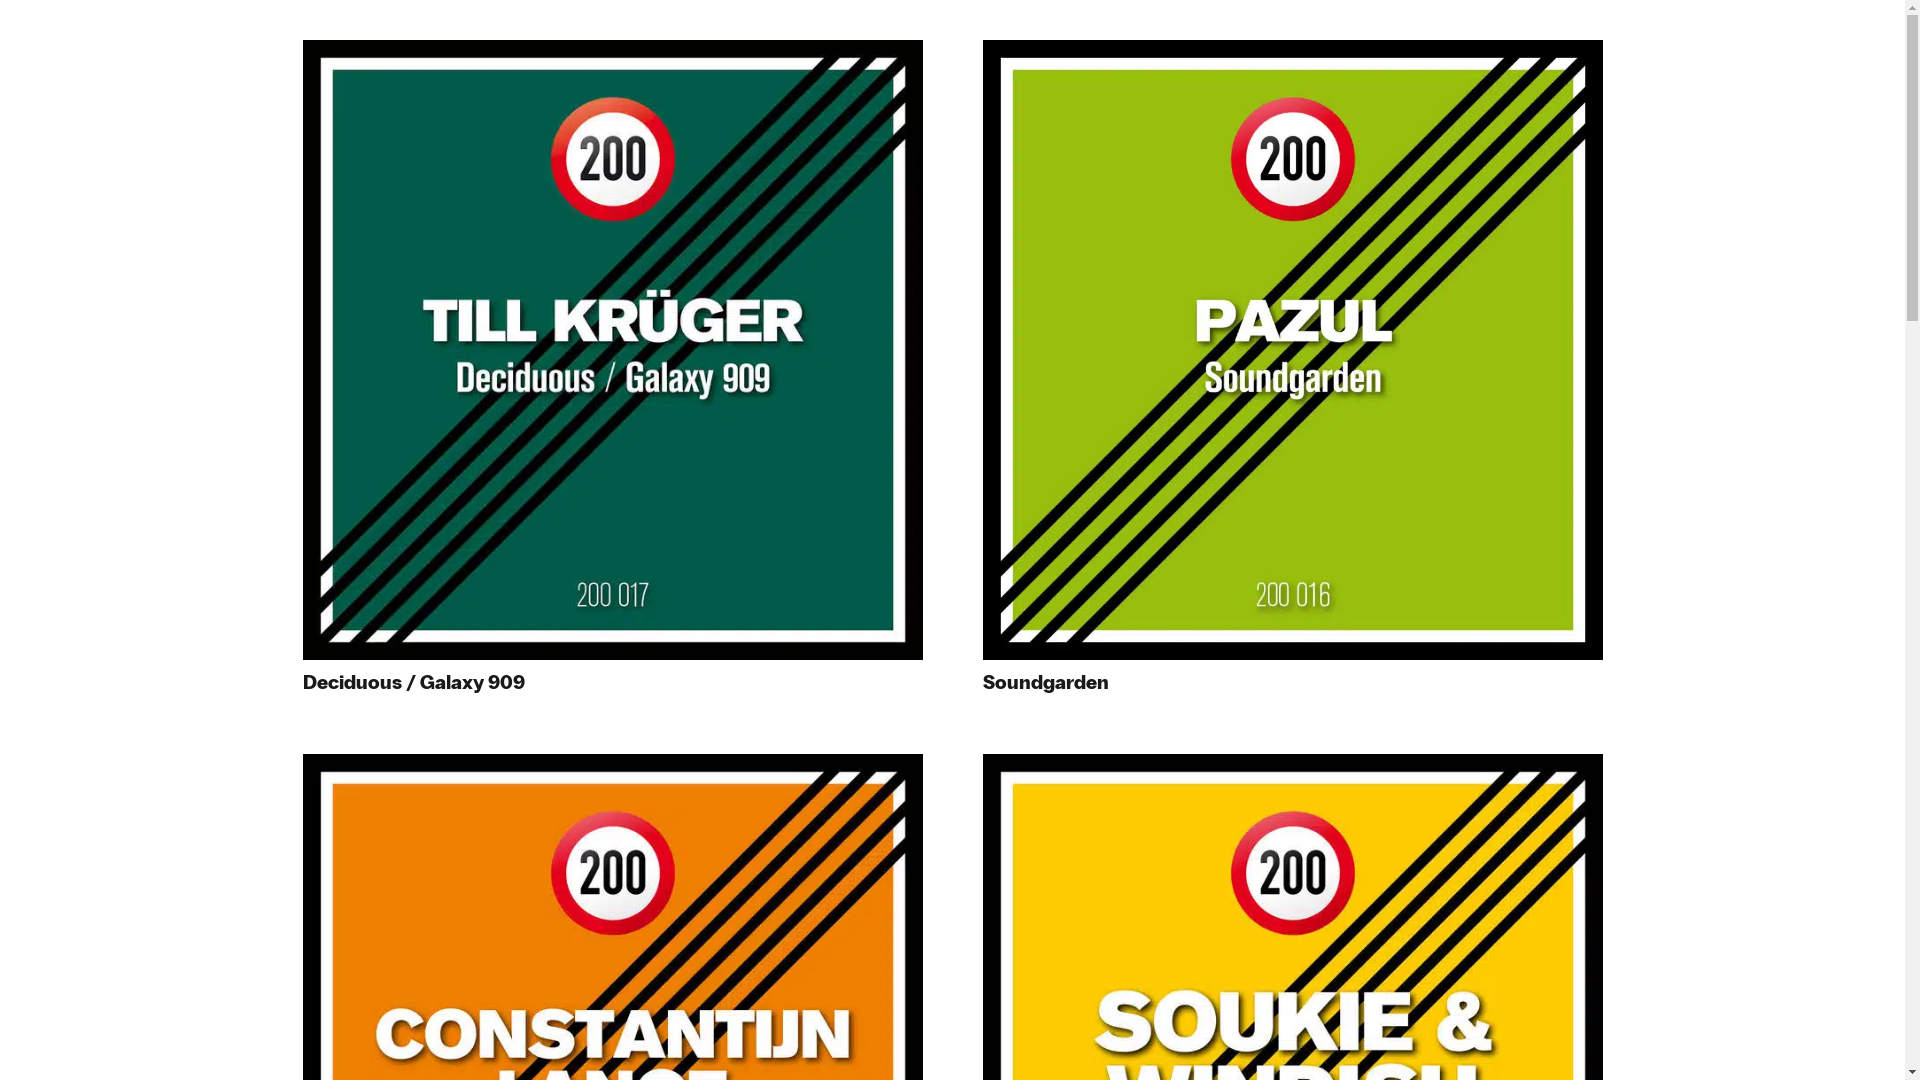 Image resolution: width=1920 pixels, height=1080 pixels. What do you see at coordinates (1045, 682) in the screenshot?
I see `Soundgarden` at bounding box center [1045, 682].